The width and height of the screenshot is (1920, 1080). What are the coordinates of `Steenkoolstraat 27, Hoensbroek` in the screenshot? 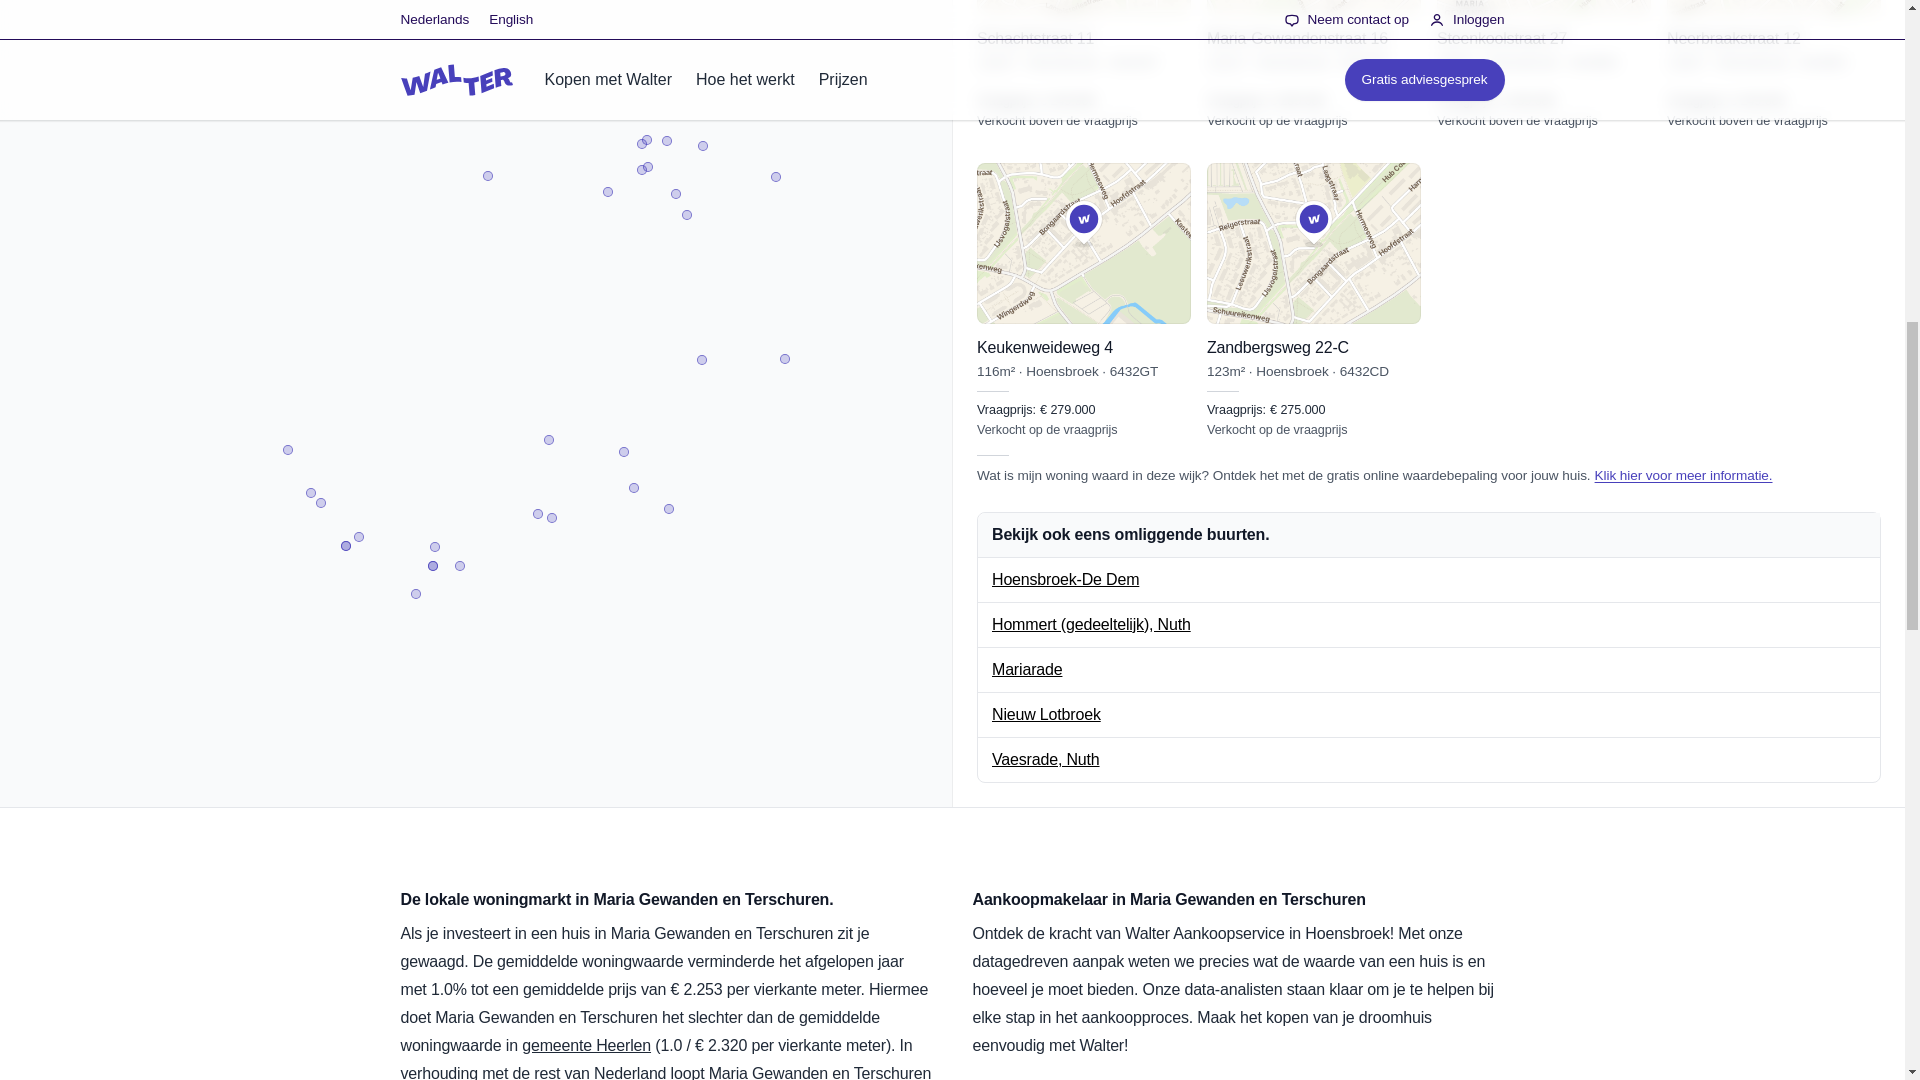 It's located at (1544, 65).